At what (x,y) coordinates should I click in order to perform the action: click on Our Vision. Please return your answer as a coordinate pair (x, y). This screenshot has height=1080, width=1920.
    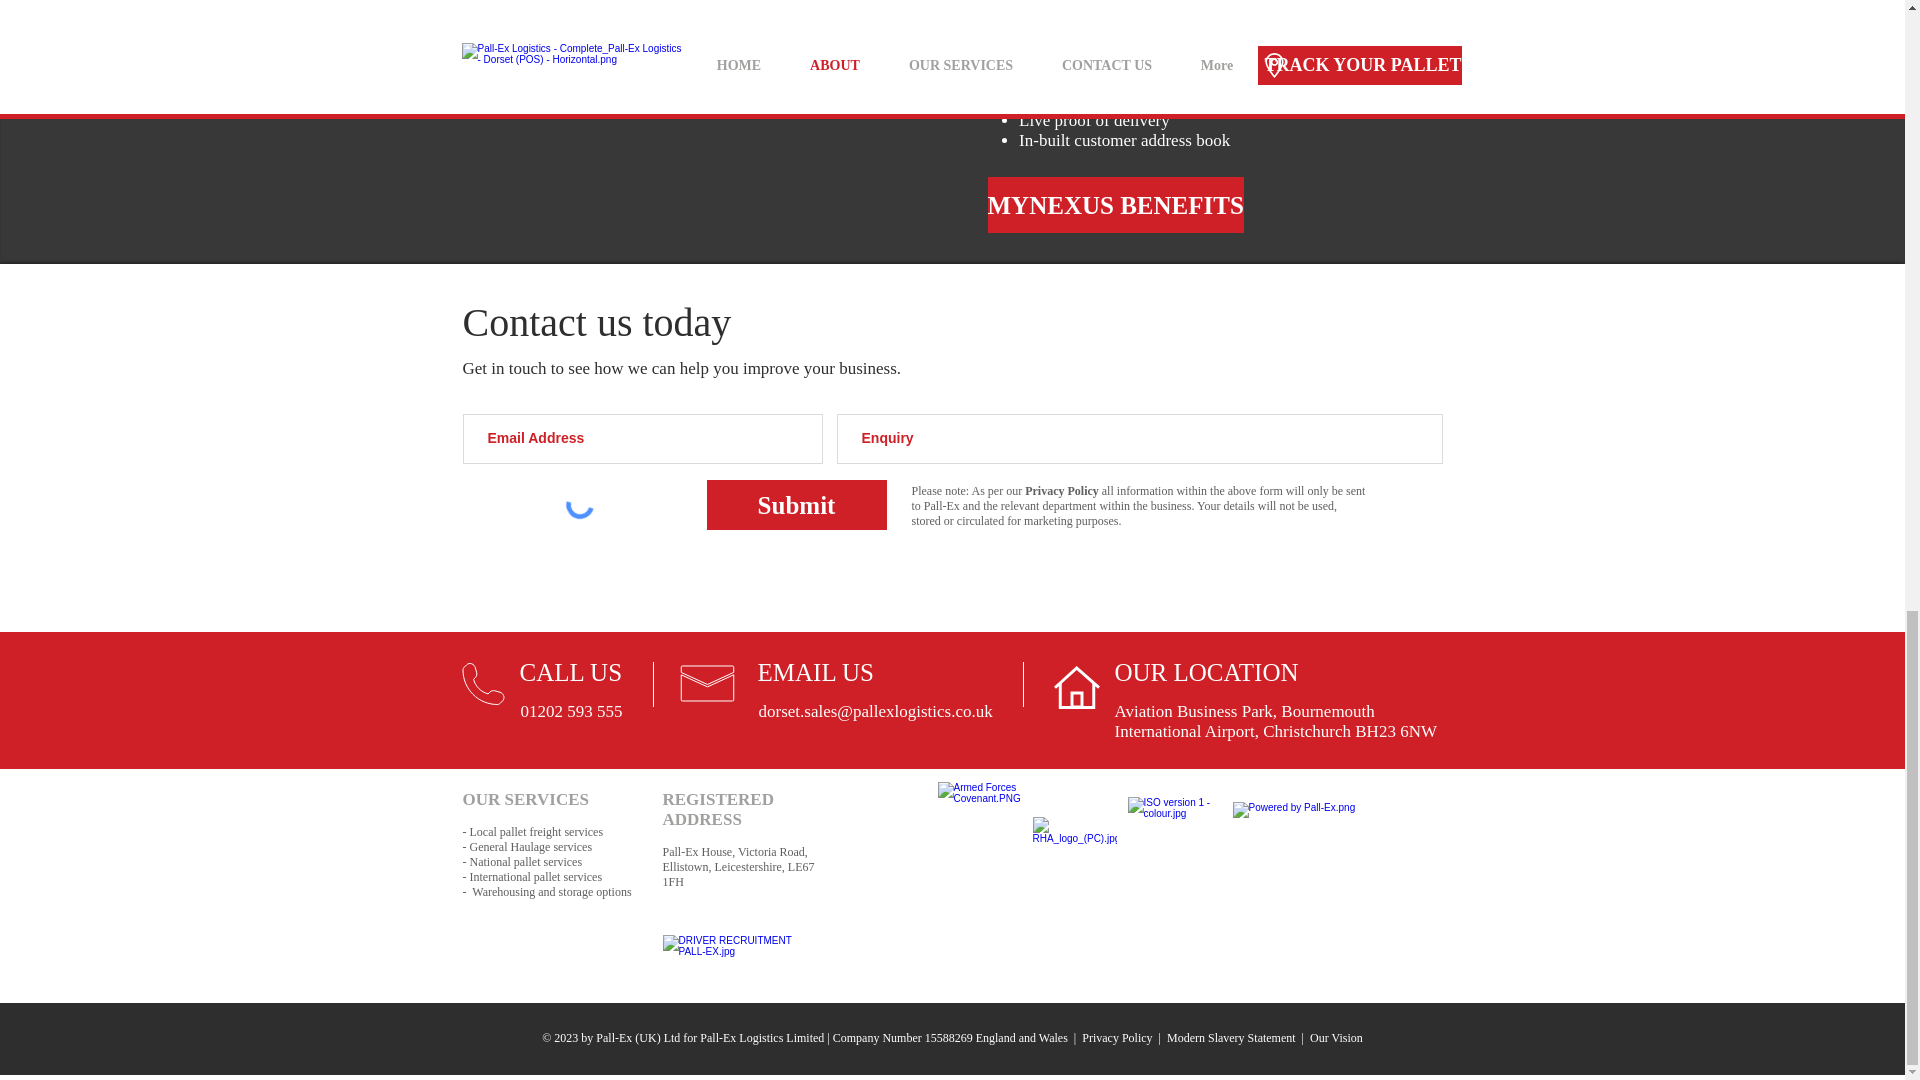
    Looking at the image, I should click on (1336, 1038).